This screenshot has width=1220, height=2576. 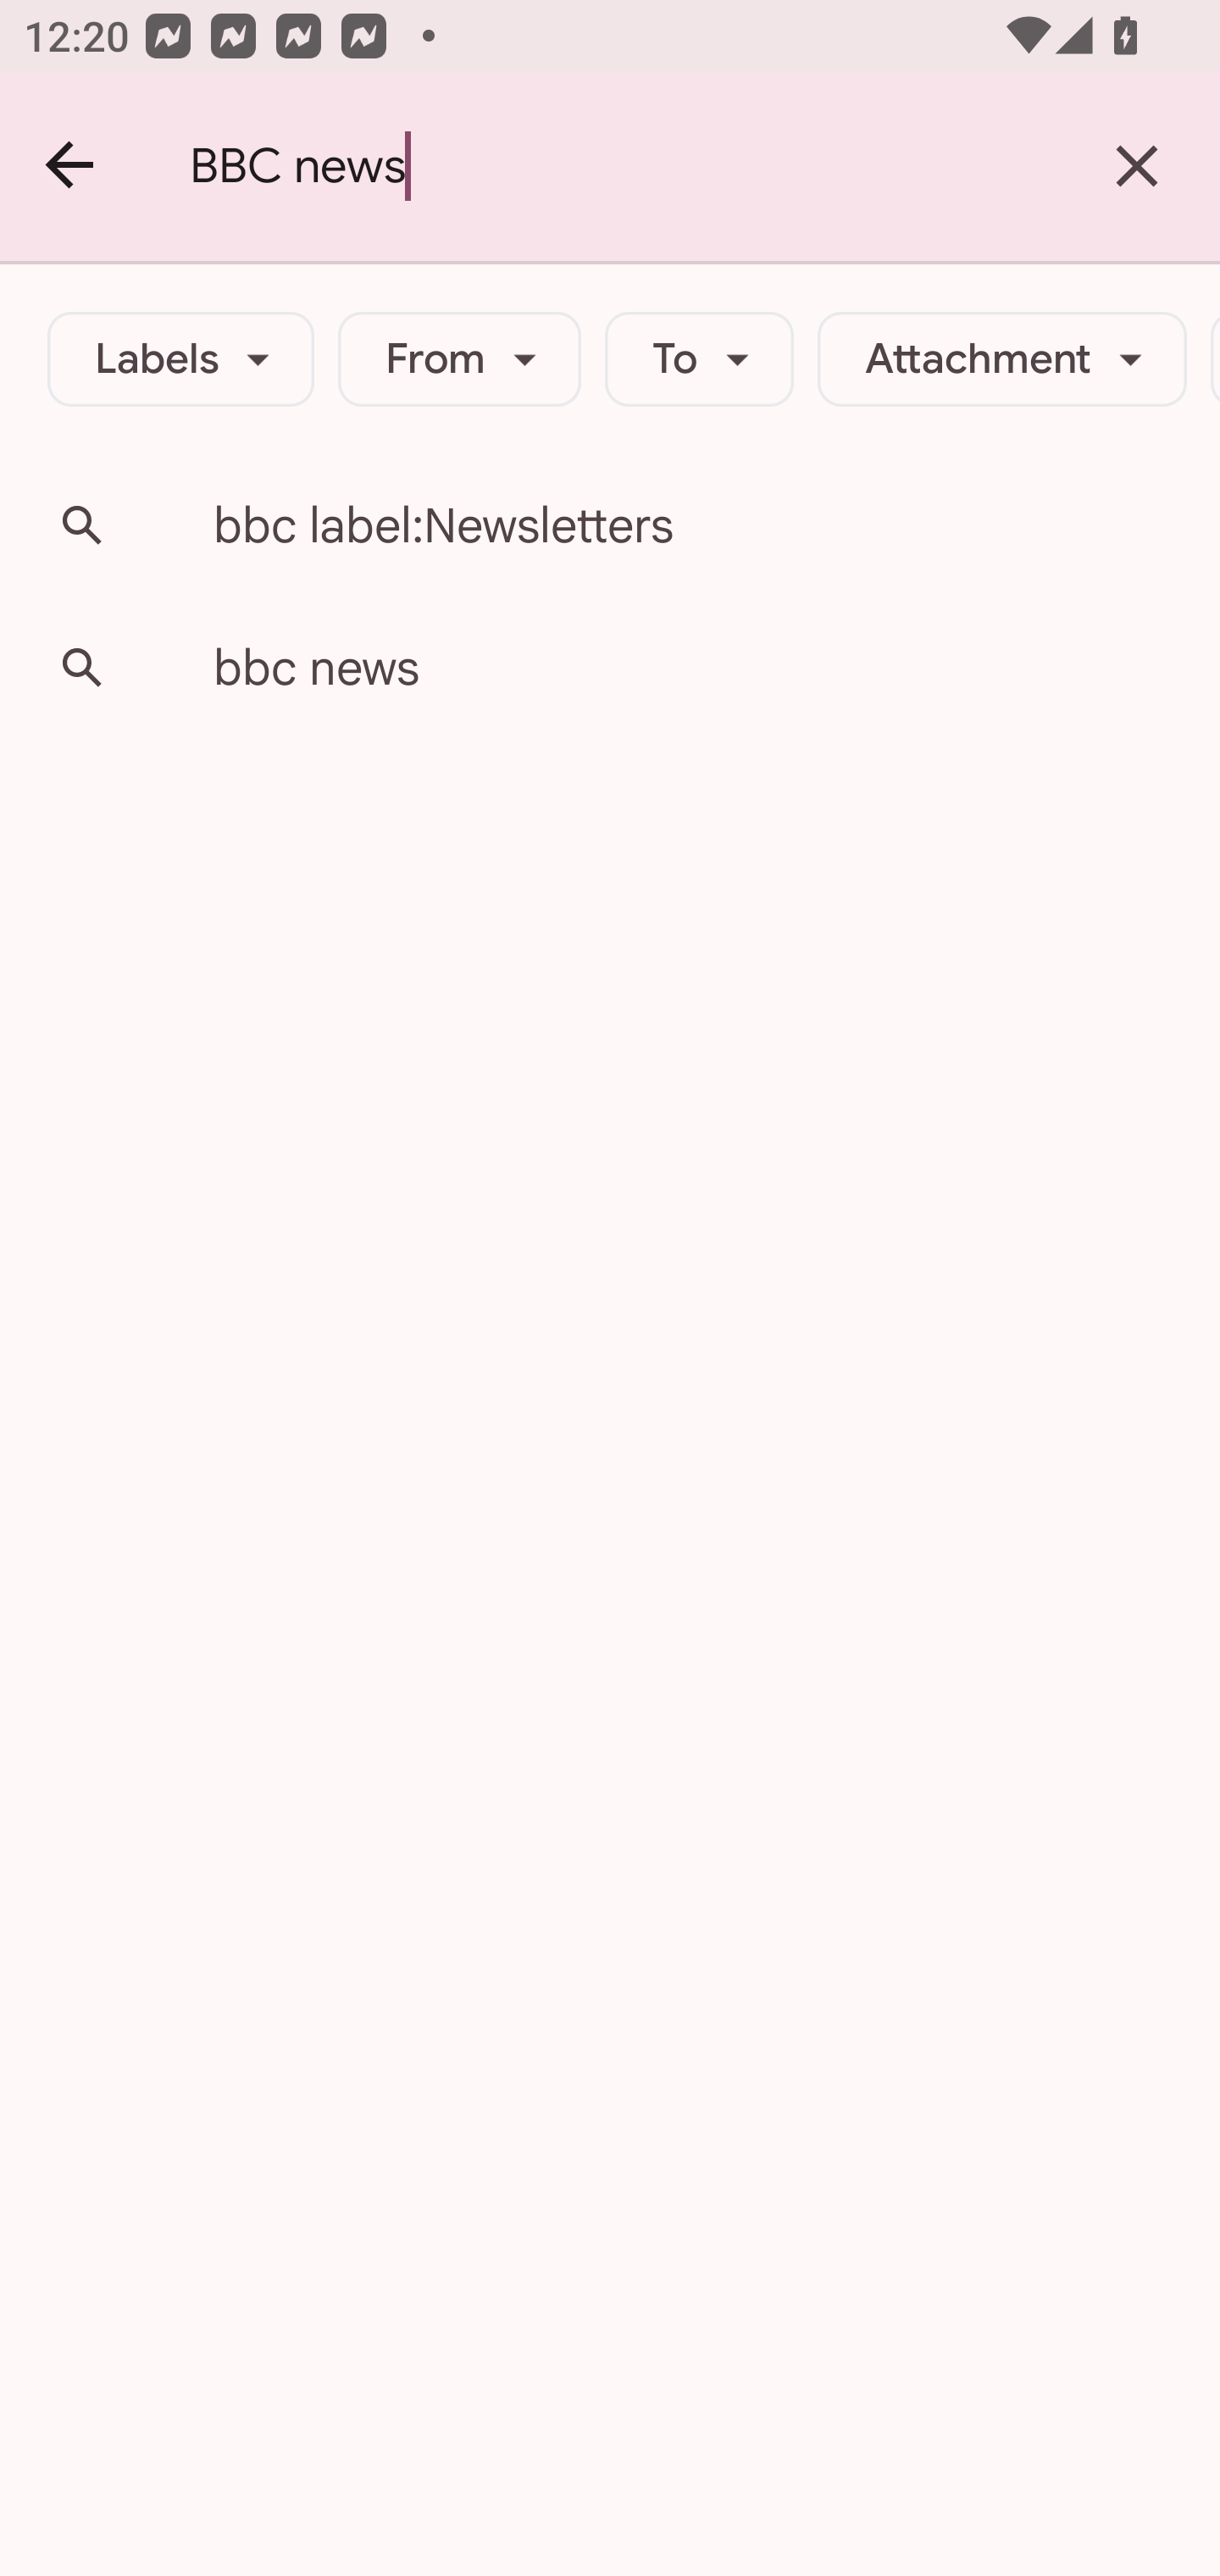 I want to click on Clear text, so click(x=1137, y=166).